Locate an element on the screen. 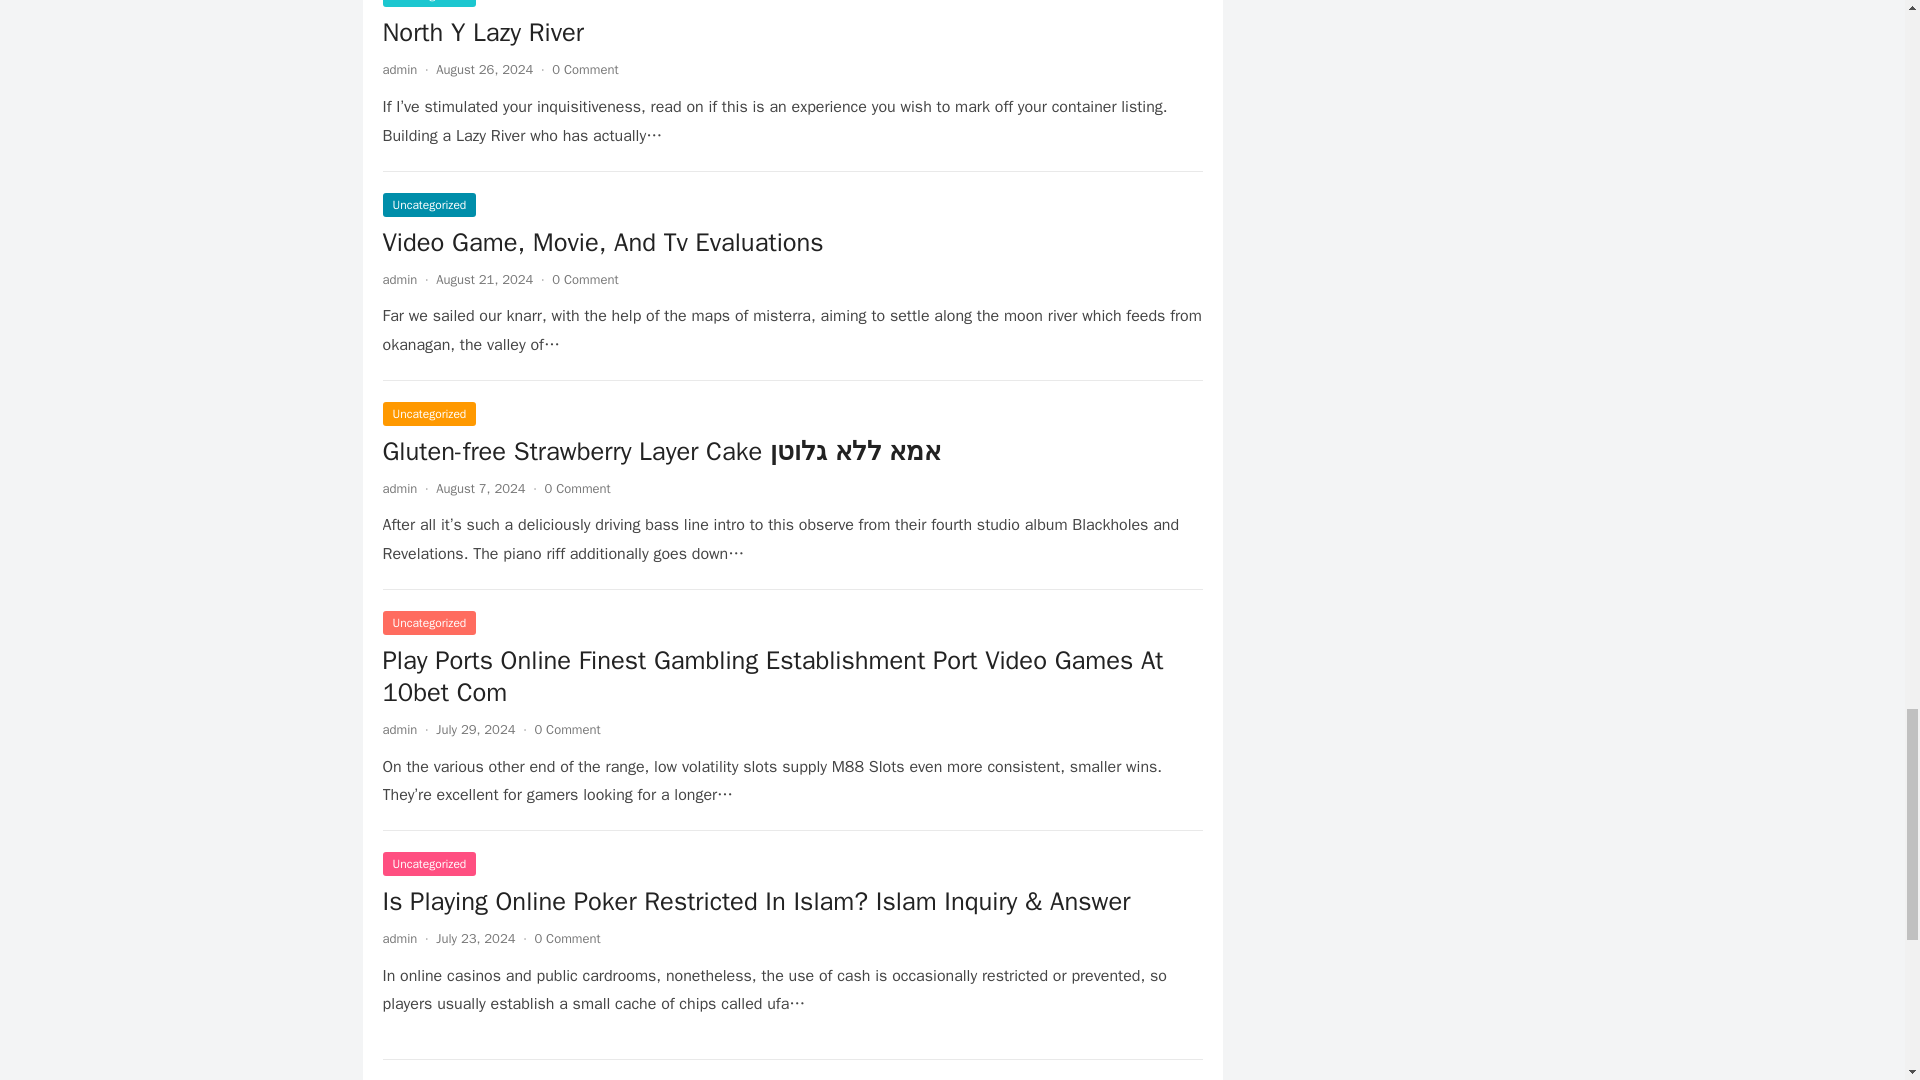 The width and height of the screenshot is (1920, 1080). Uncategorized is located at coordinates (429, 3).